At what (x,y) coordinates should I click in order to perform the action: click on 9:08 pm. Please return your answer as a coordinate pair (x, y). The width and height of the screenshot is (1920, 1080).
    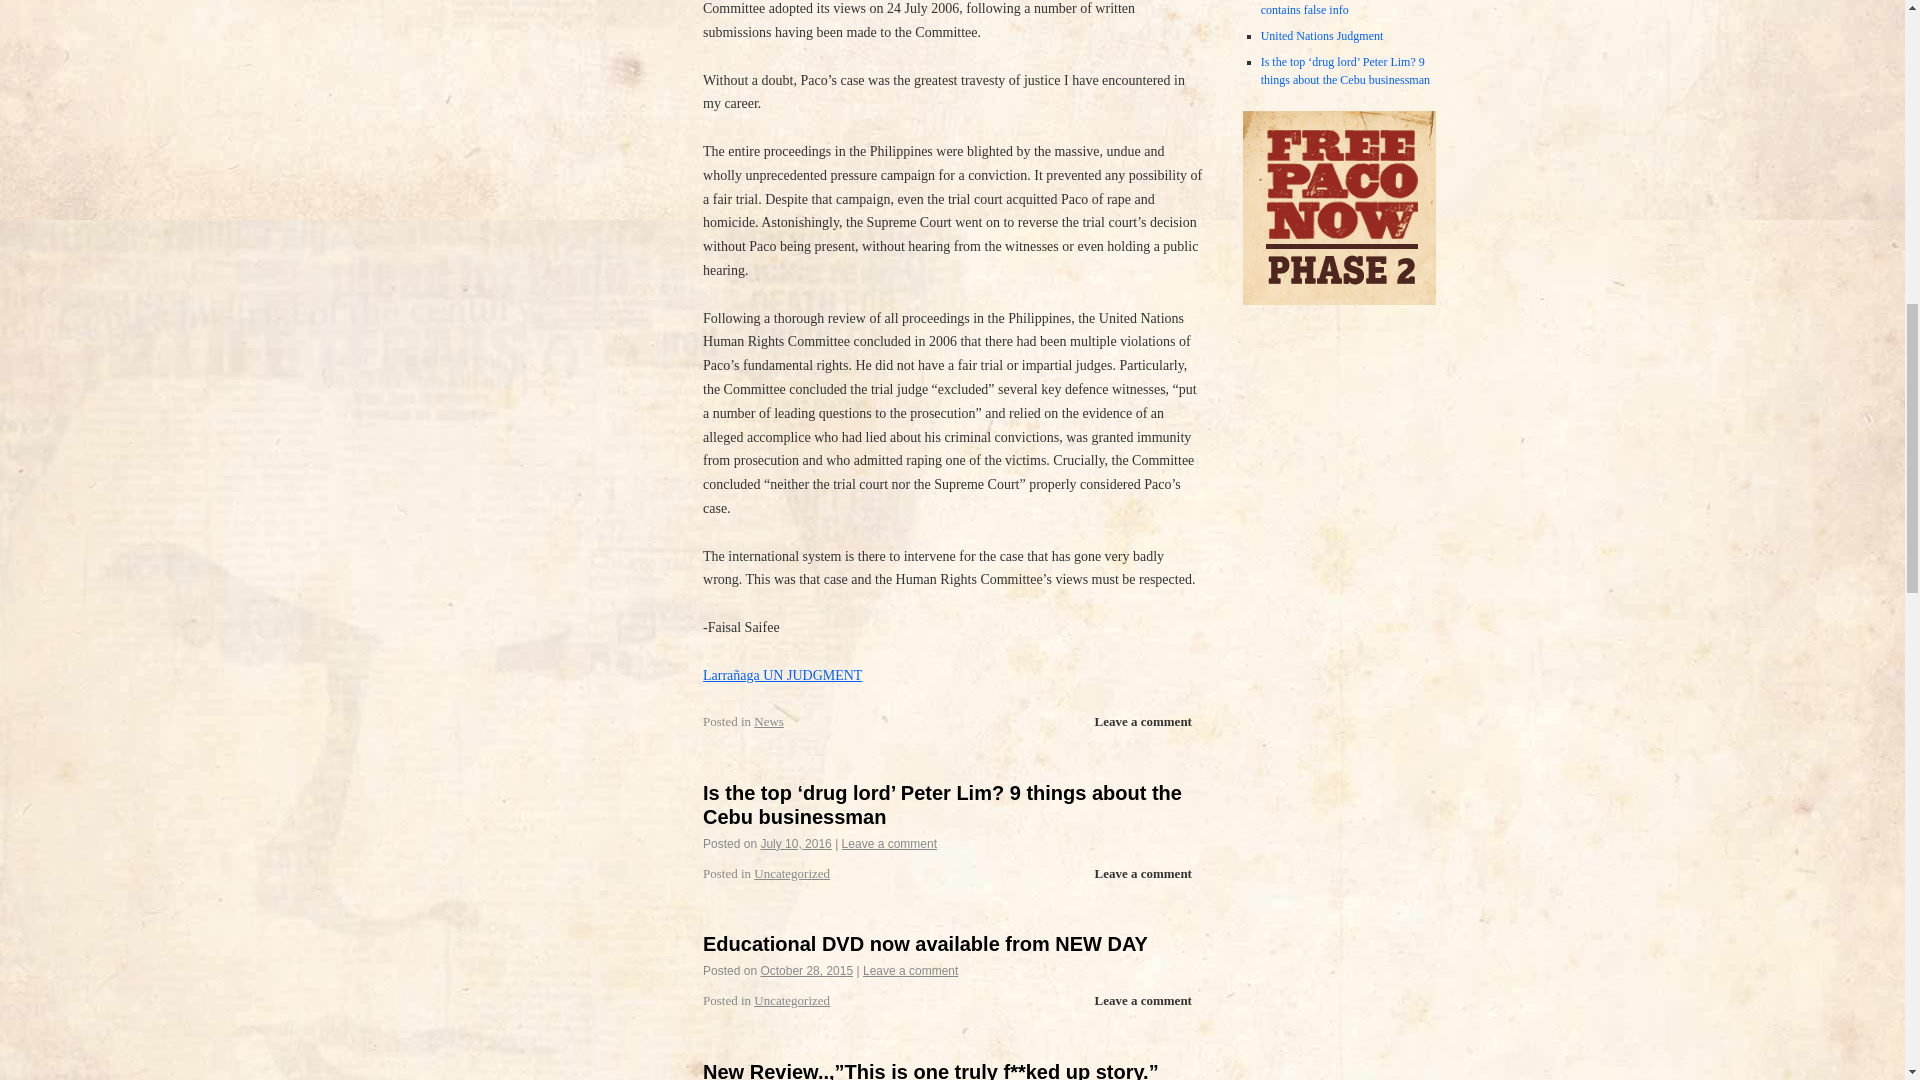
    Looking at the image, I should click on (796, 844).